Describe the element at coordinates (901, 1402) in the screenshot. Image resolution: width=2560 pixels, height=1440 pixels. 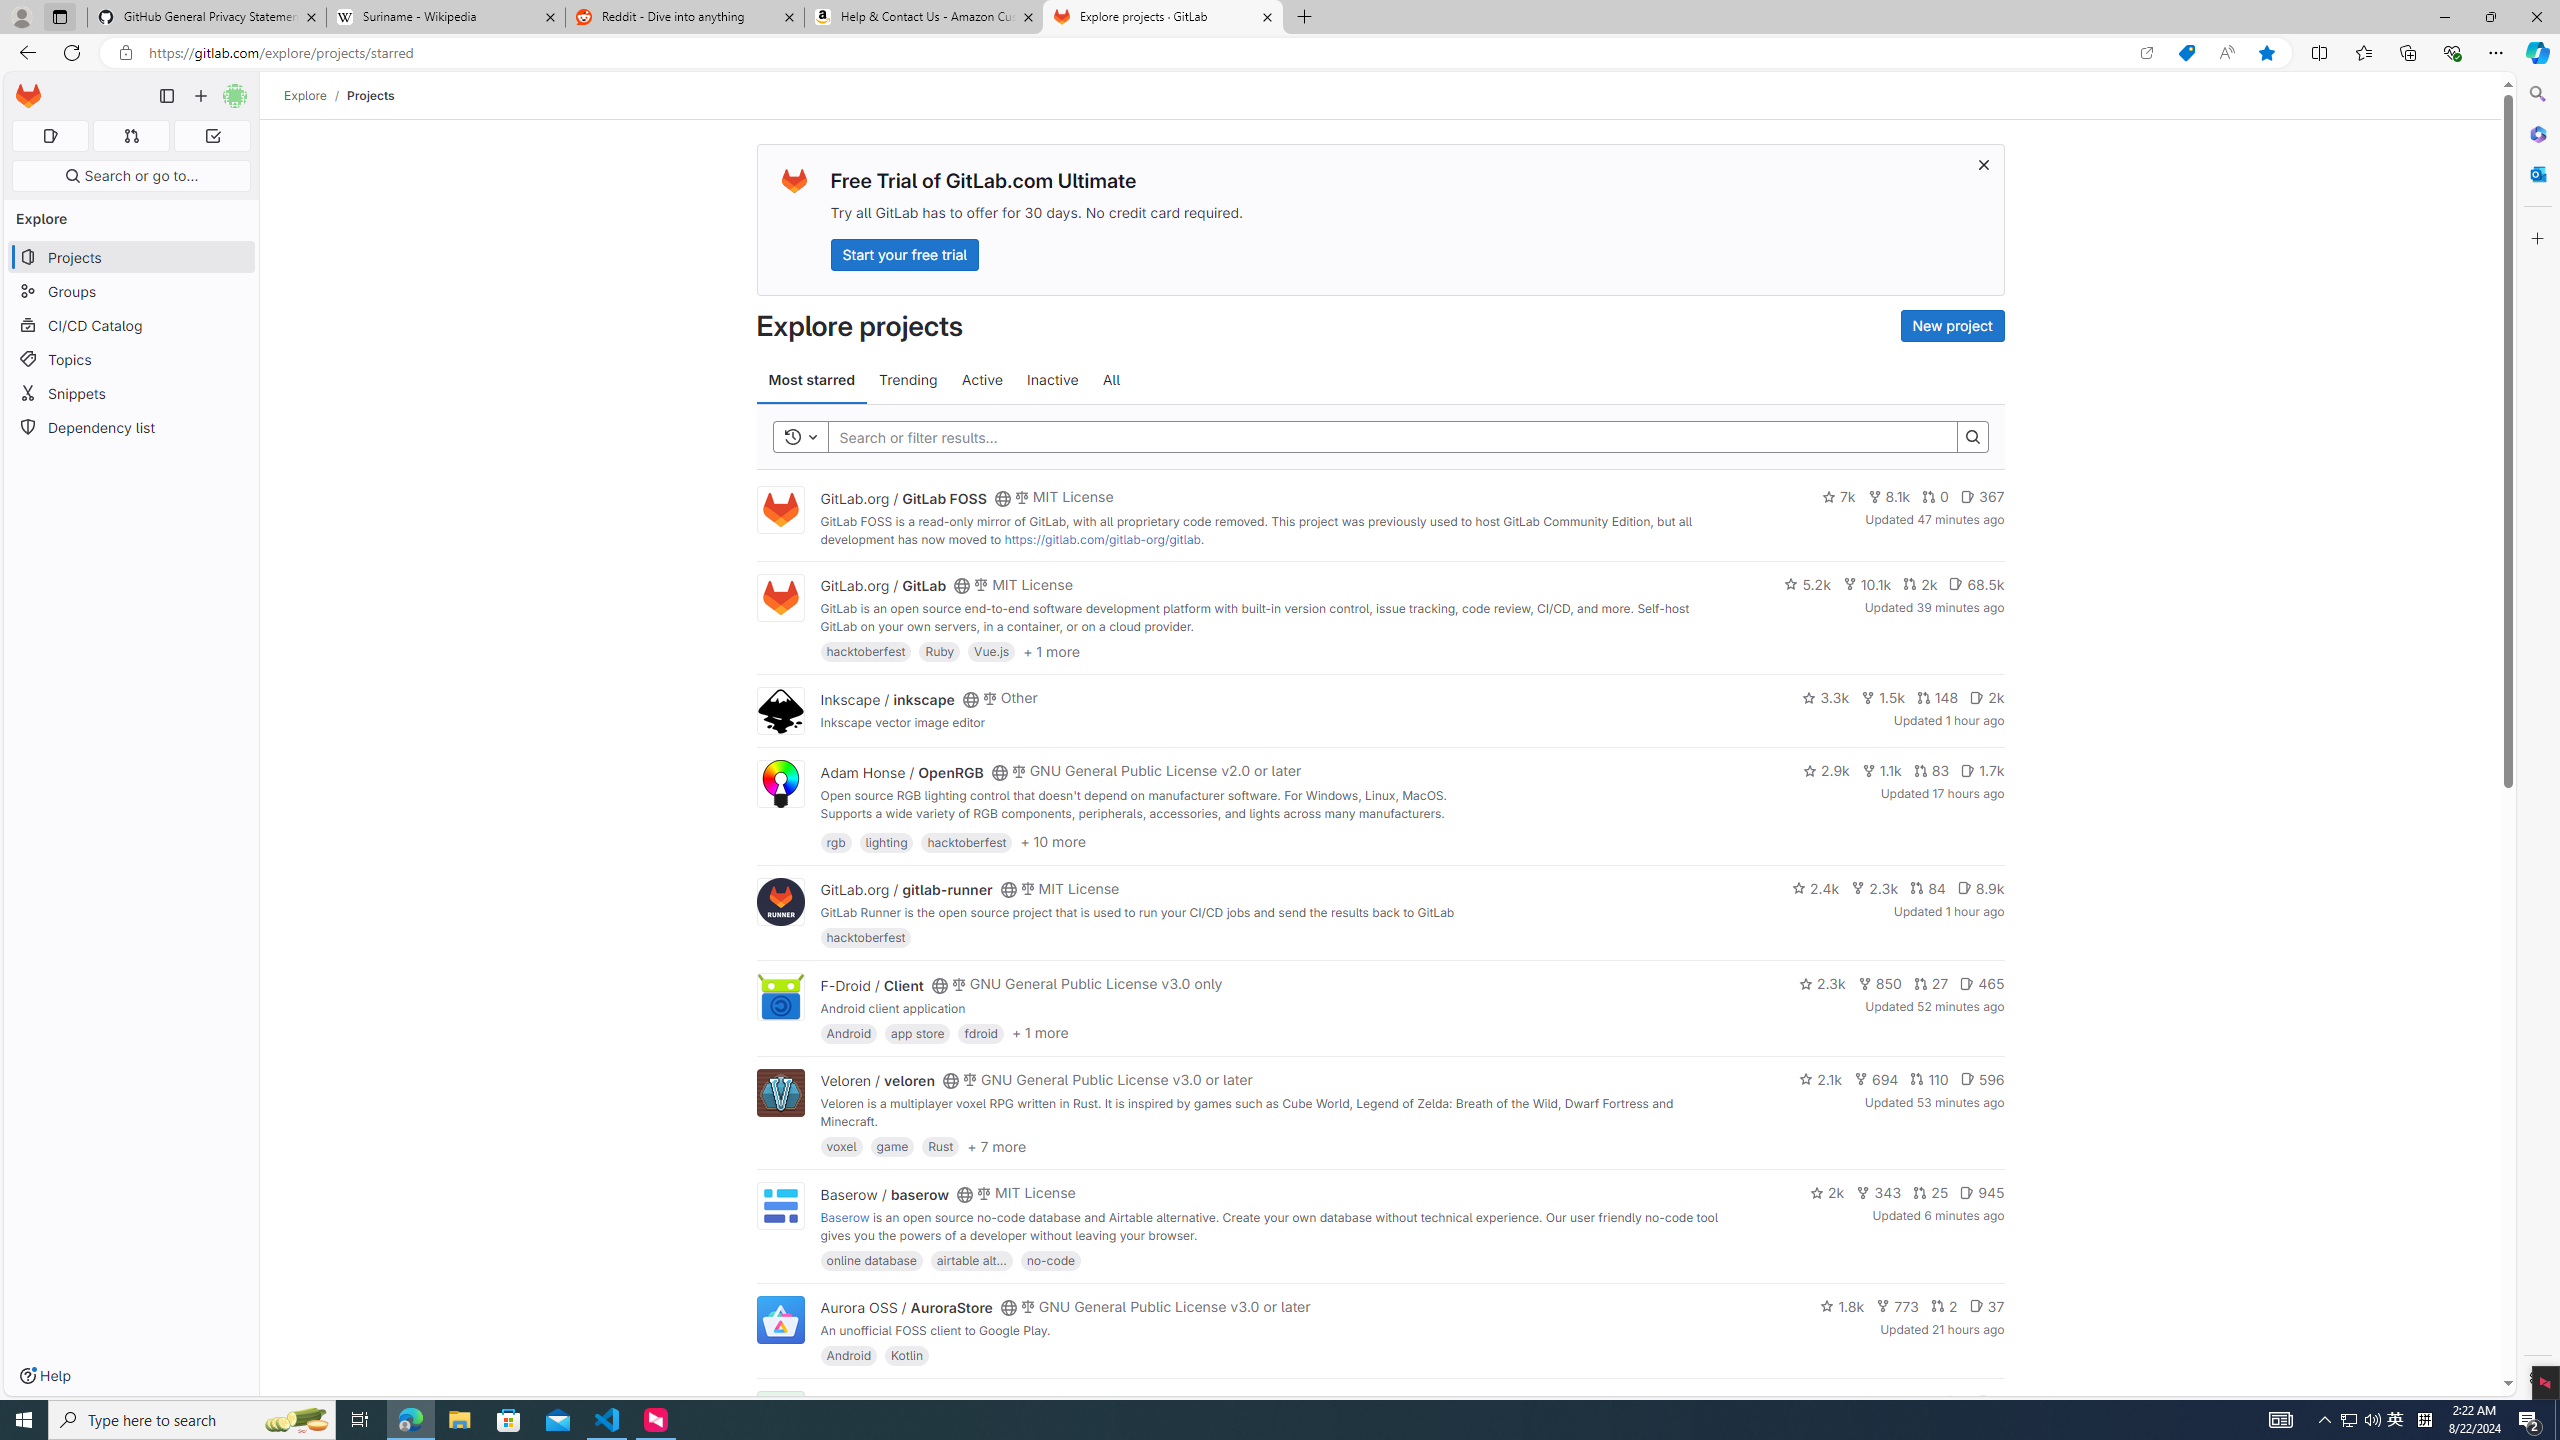
I see `Edouard Klein / falsisign` at that location.